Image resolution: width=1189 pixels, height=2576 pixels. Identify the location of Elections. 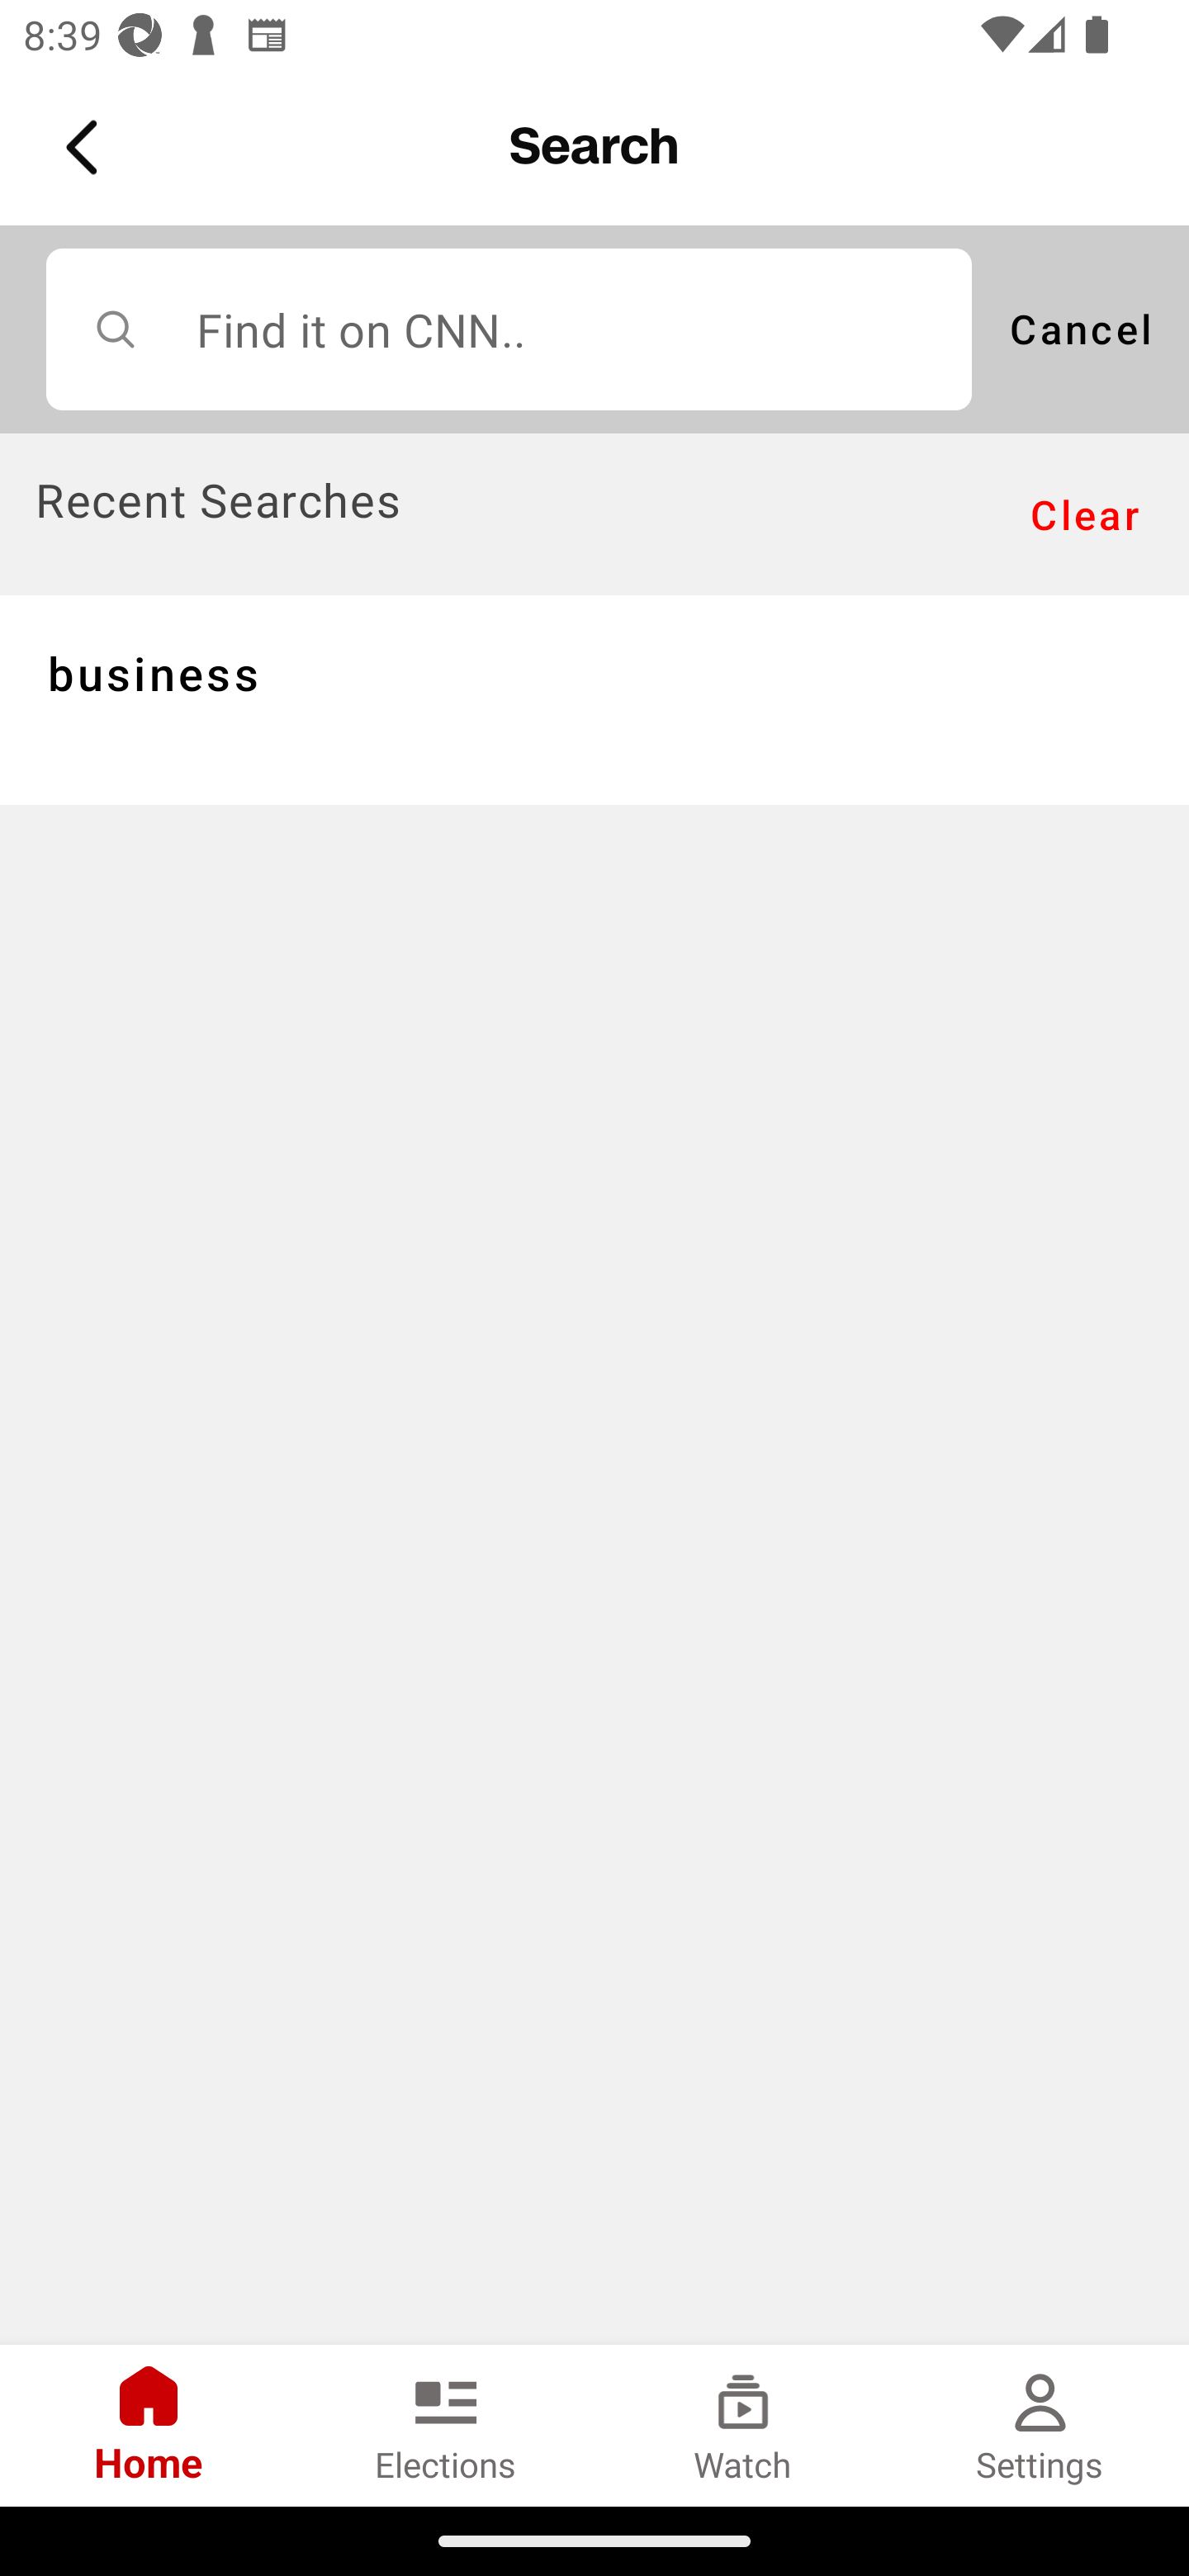
(446, 2425).